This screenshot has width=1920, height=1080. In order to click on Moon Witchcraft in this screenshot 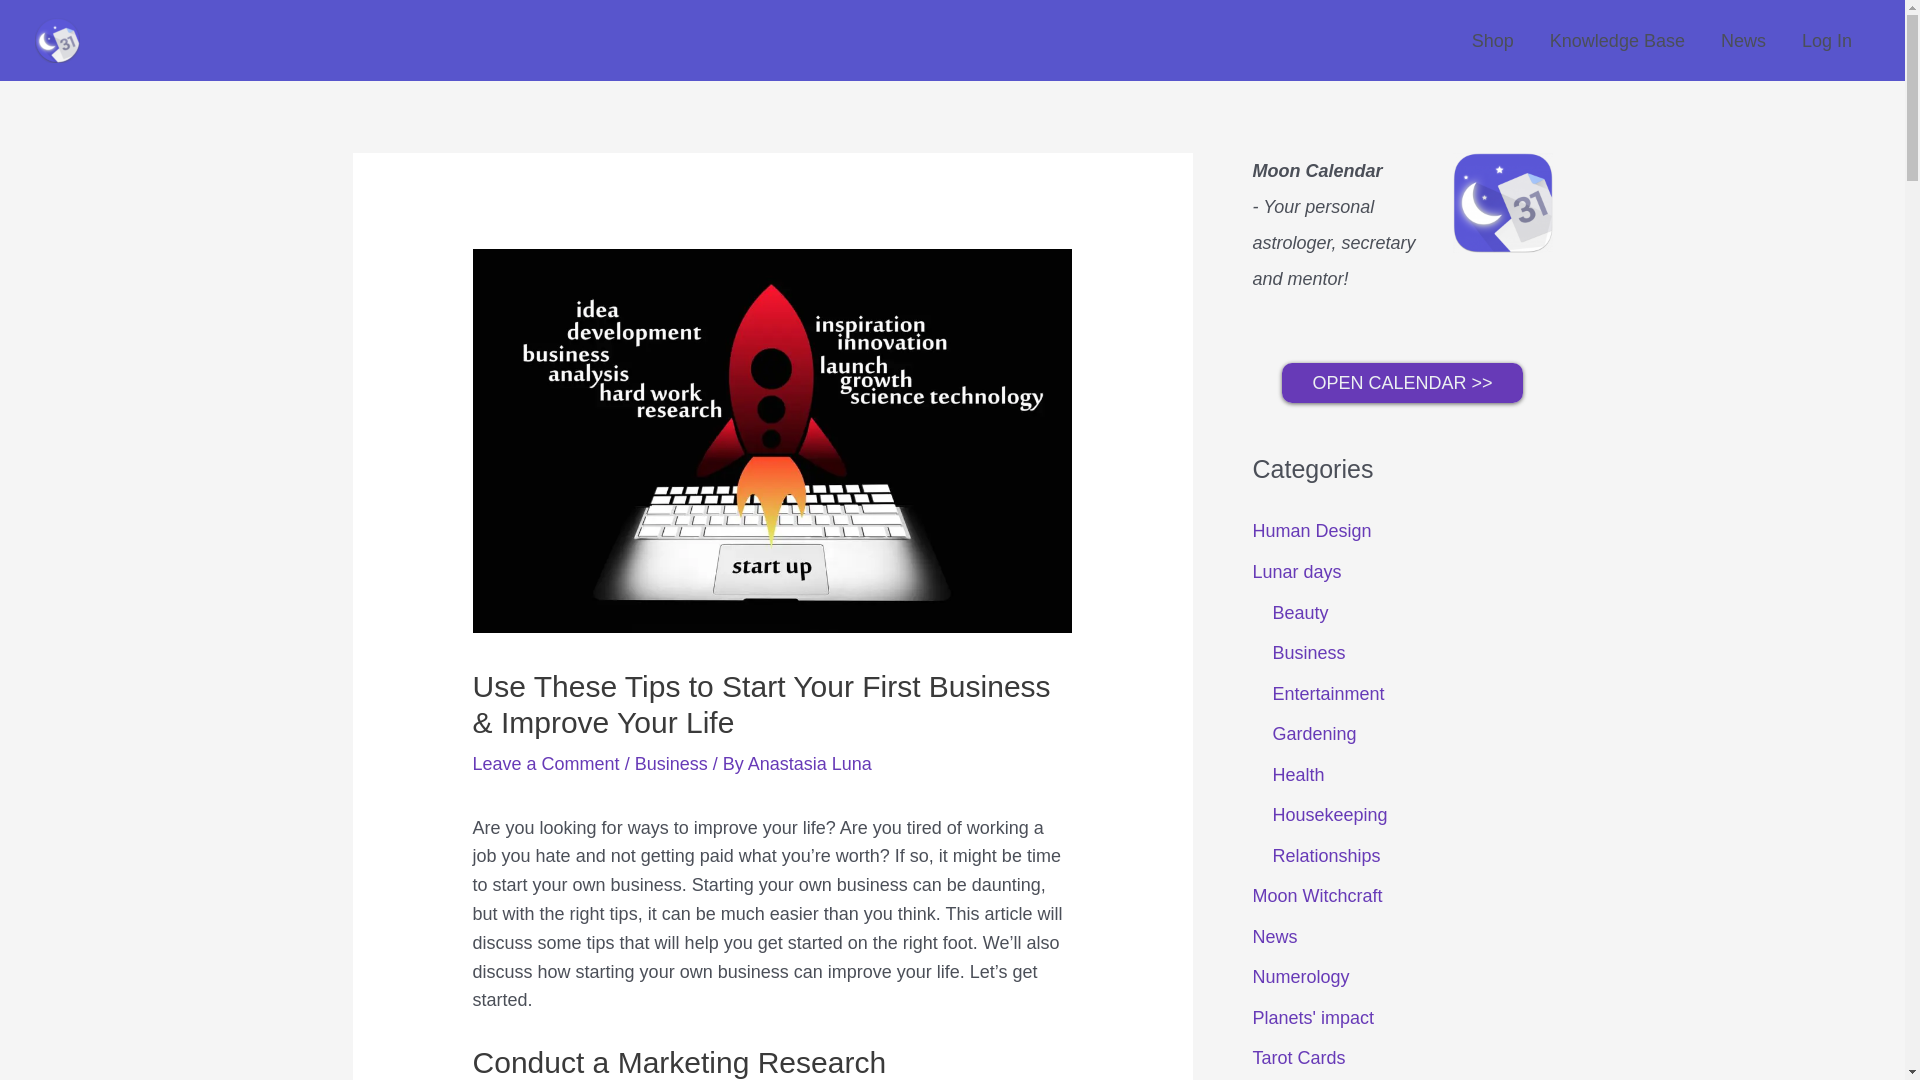, I will do `click(1316, 896)`.